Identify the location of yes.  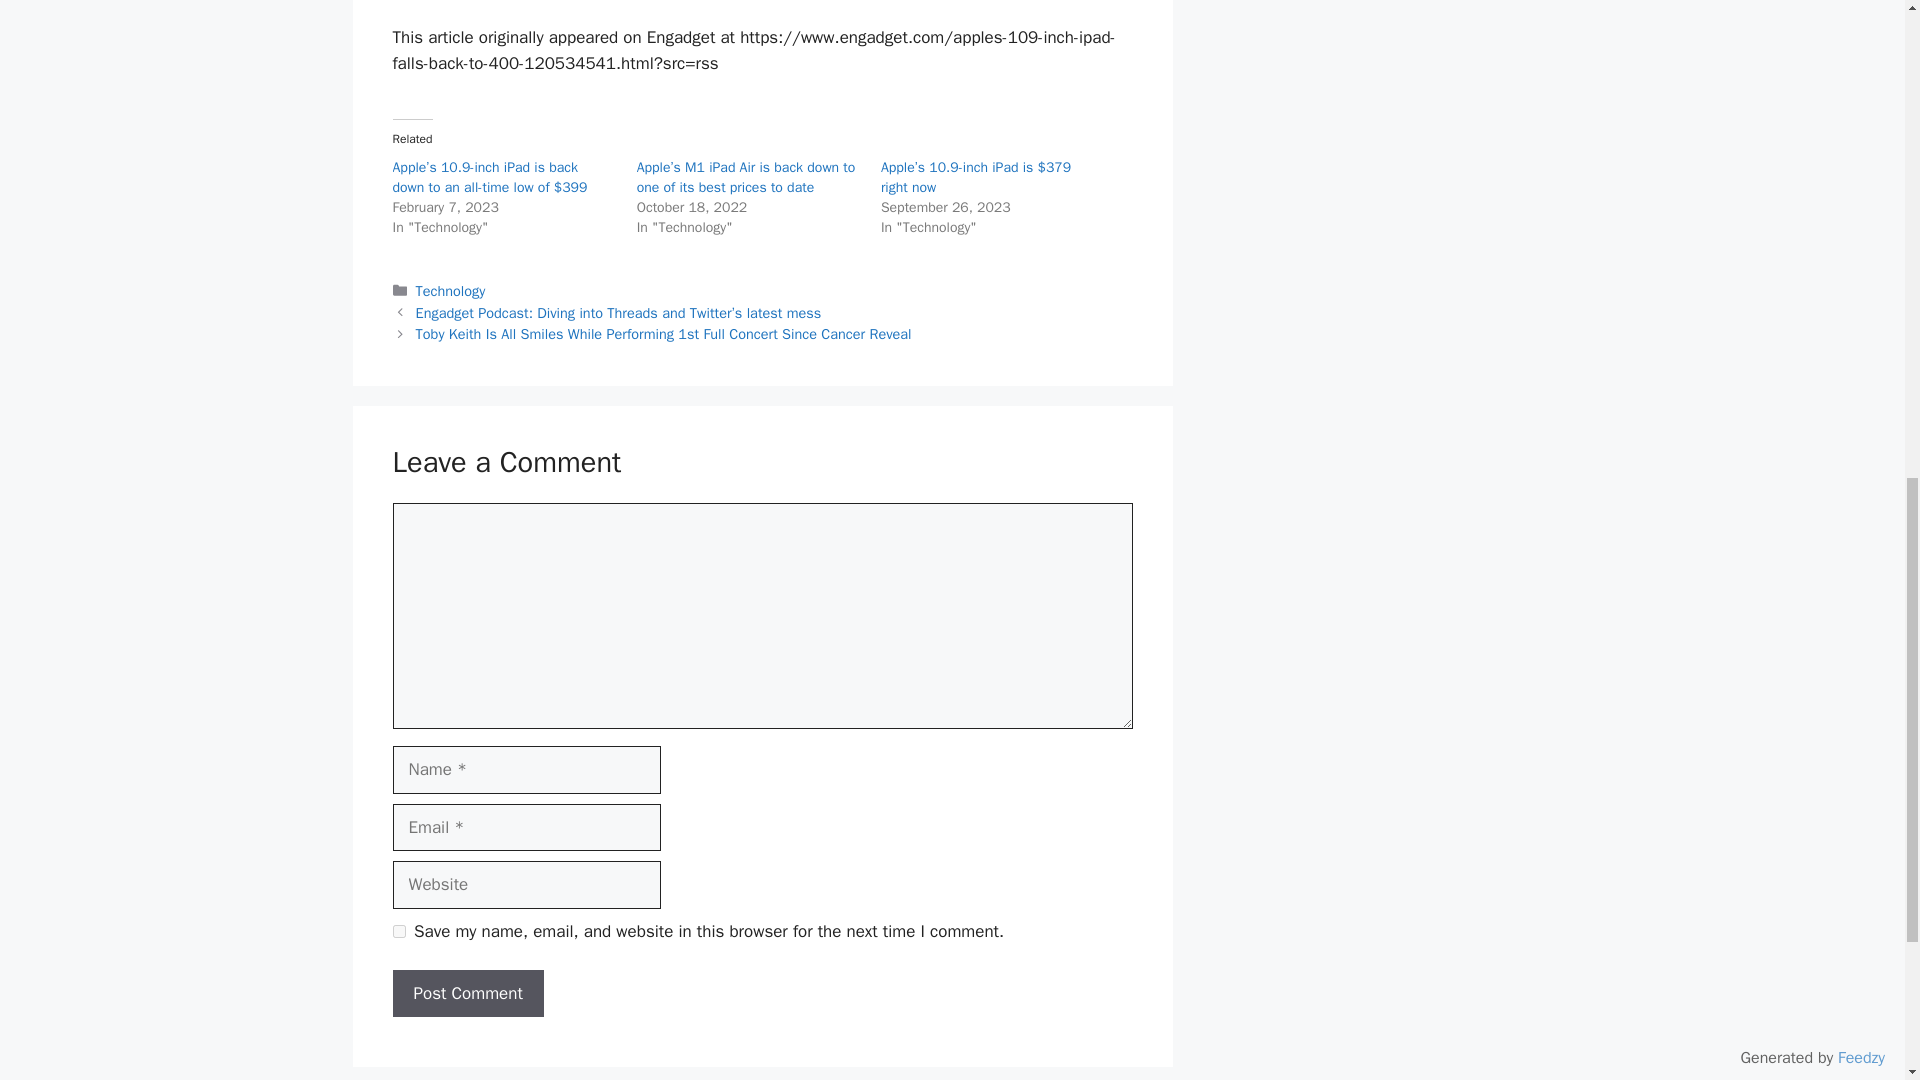
(398, 931).